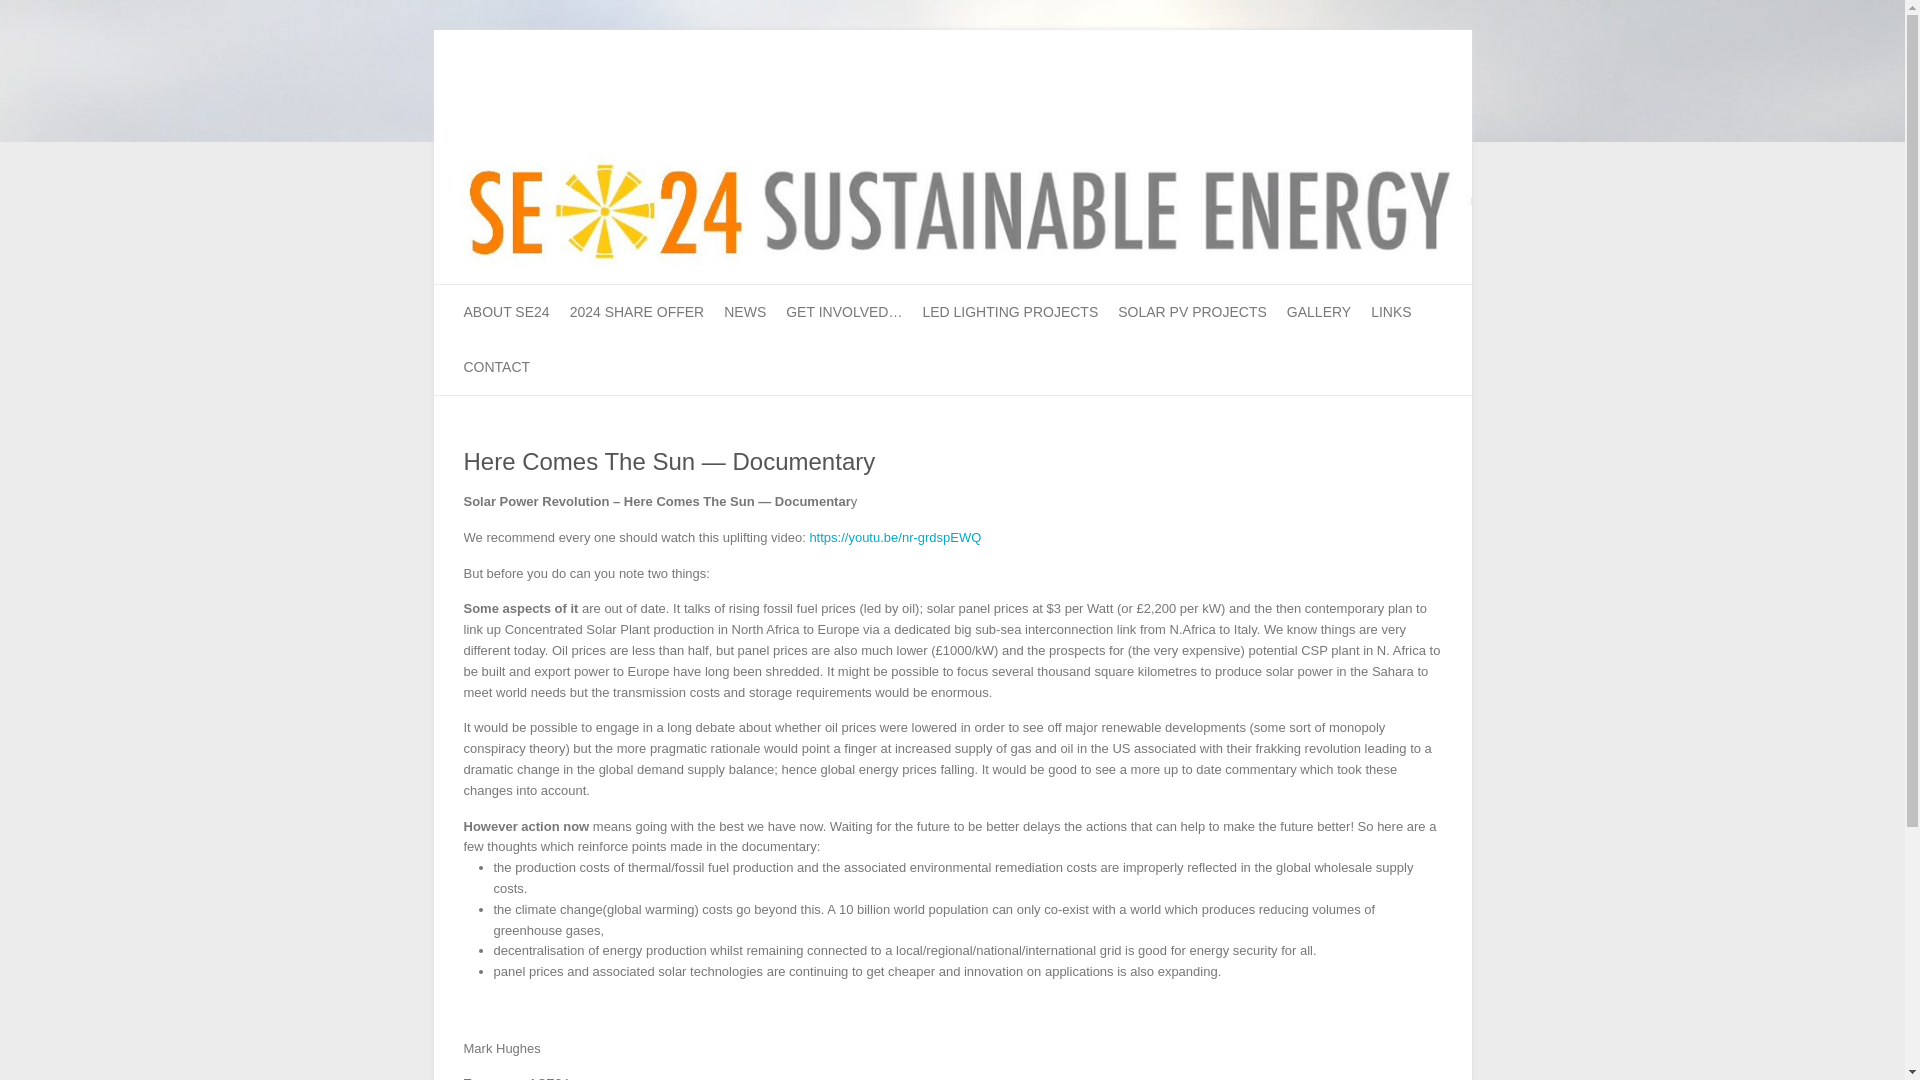  I want to click on 2024 SHARE OFFER, so click(637, 312).